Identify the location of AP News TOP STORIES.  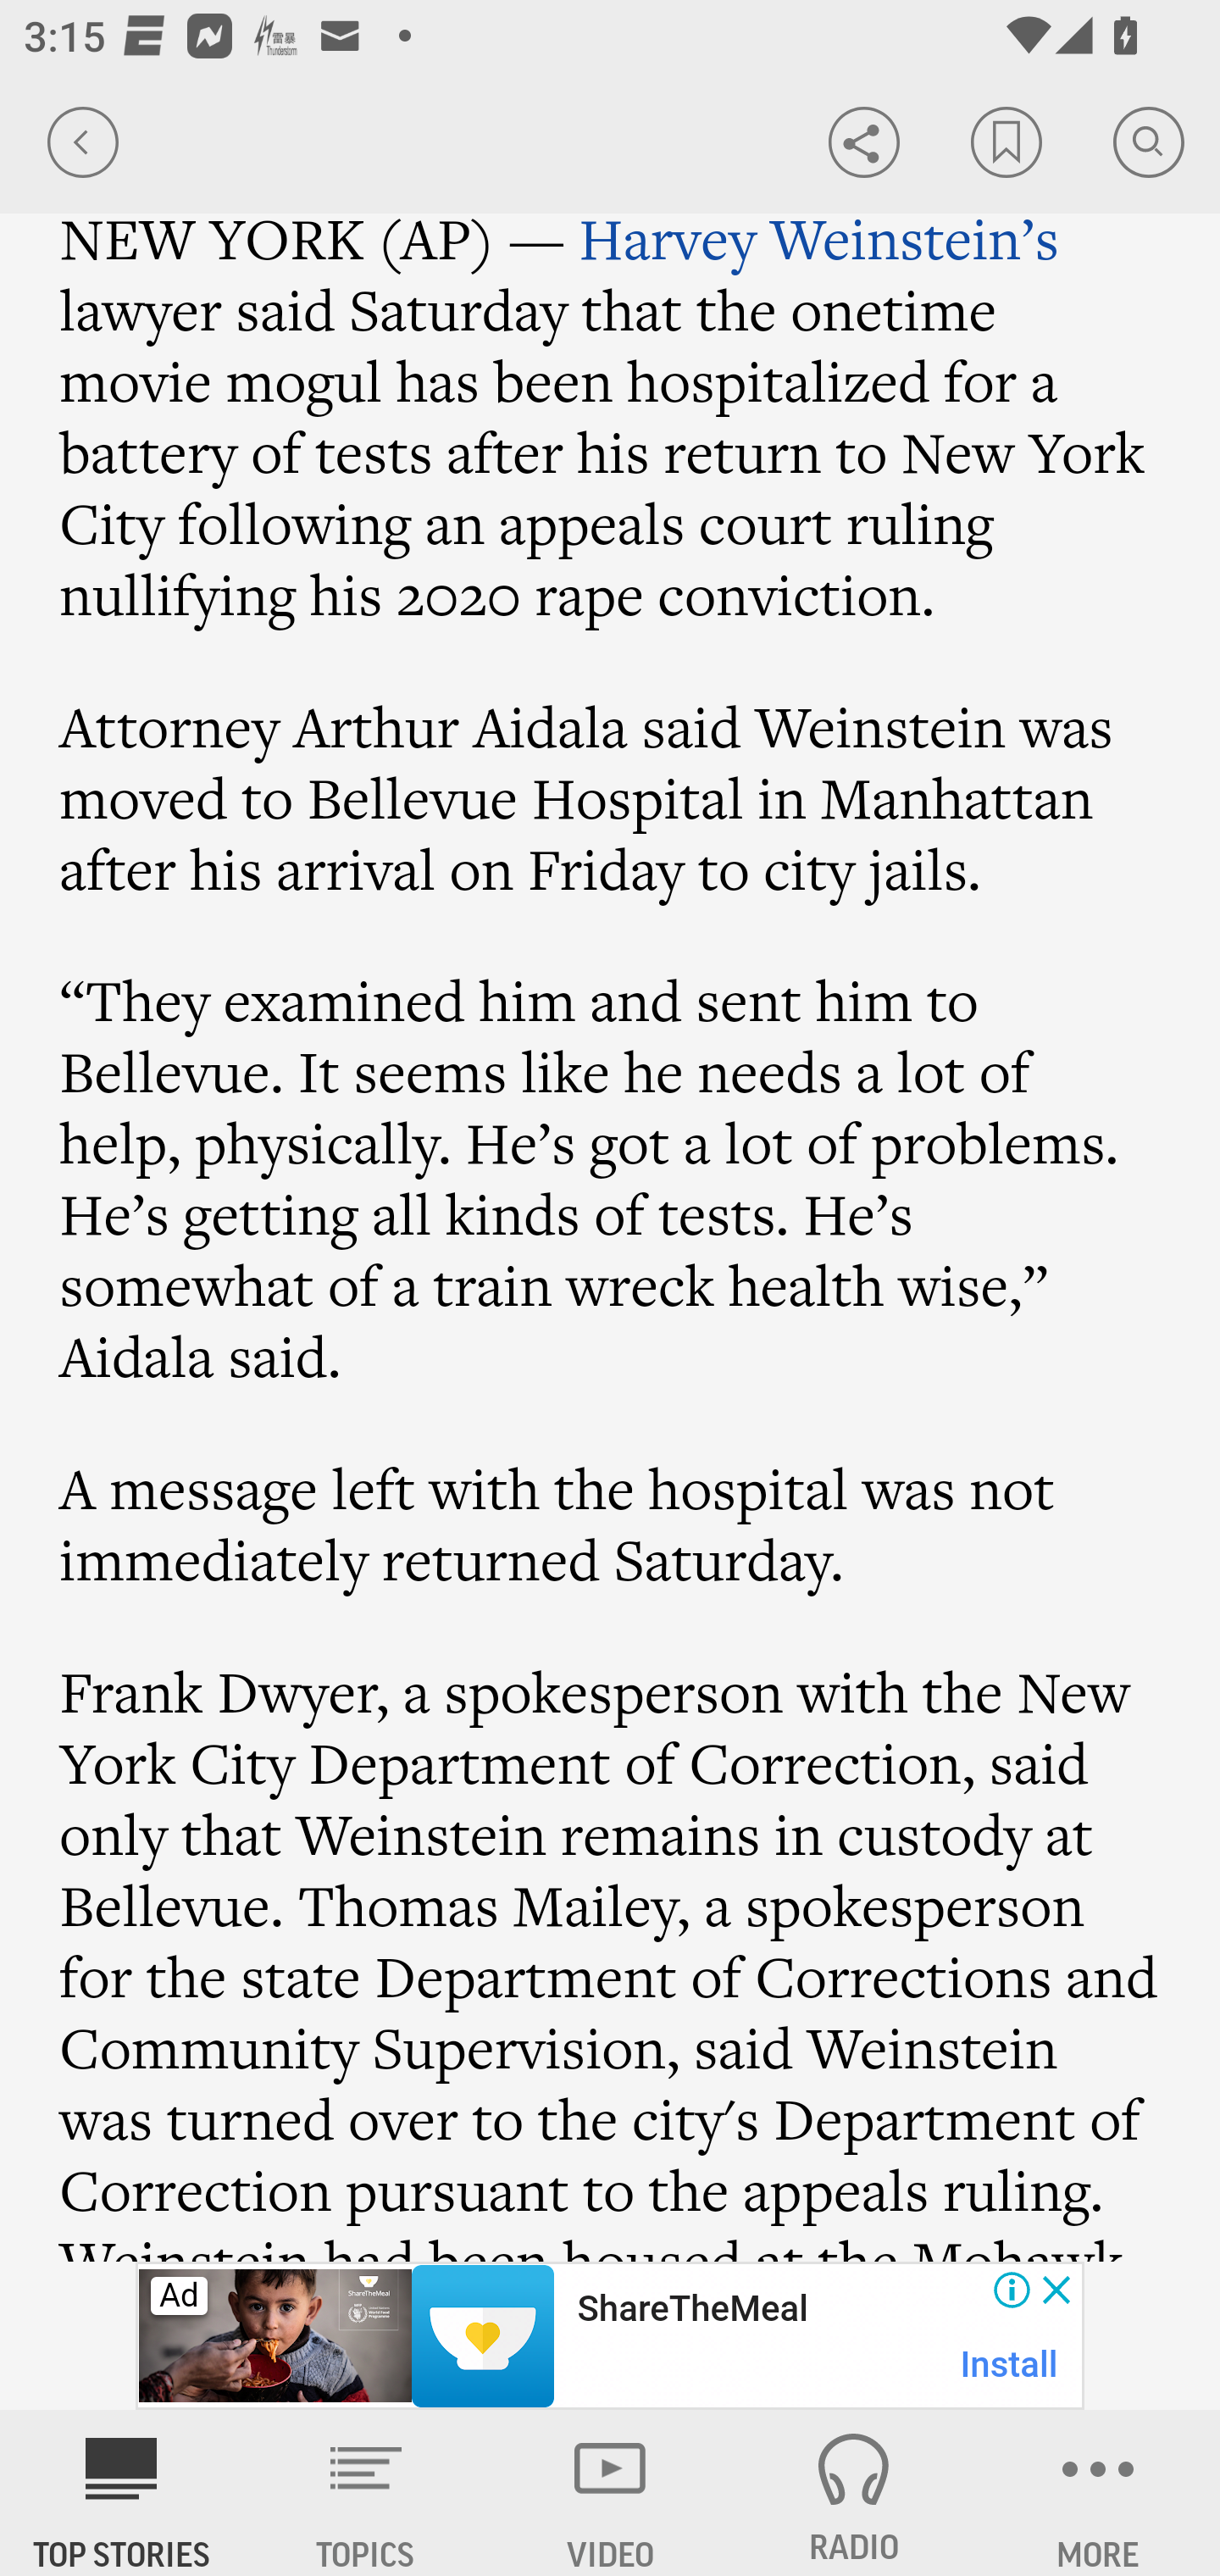
(122, 2493).